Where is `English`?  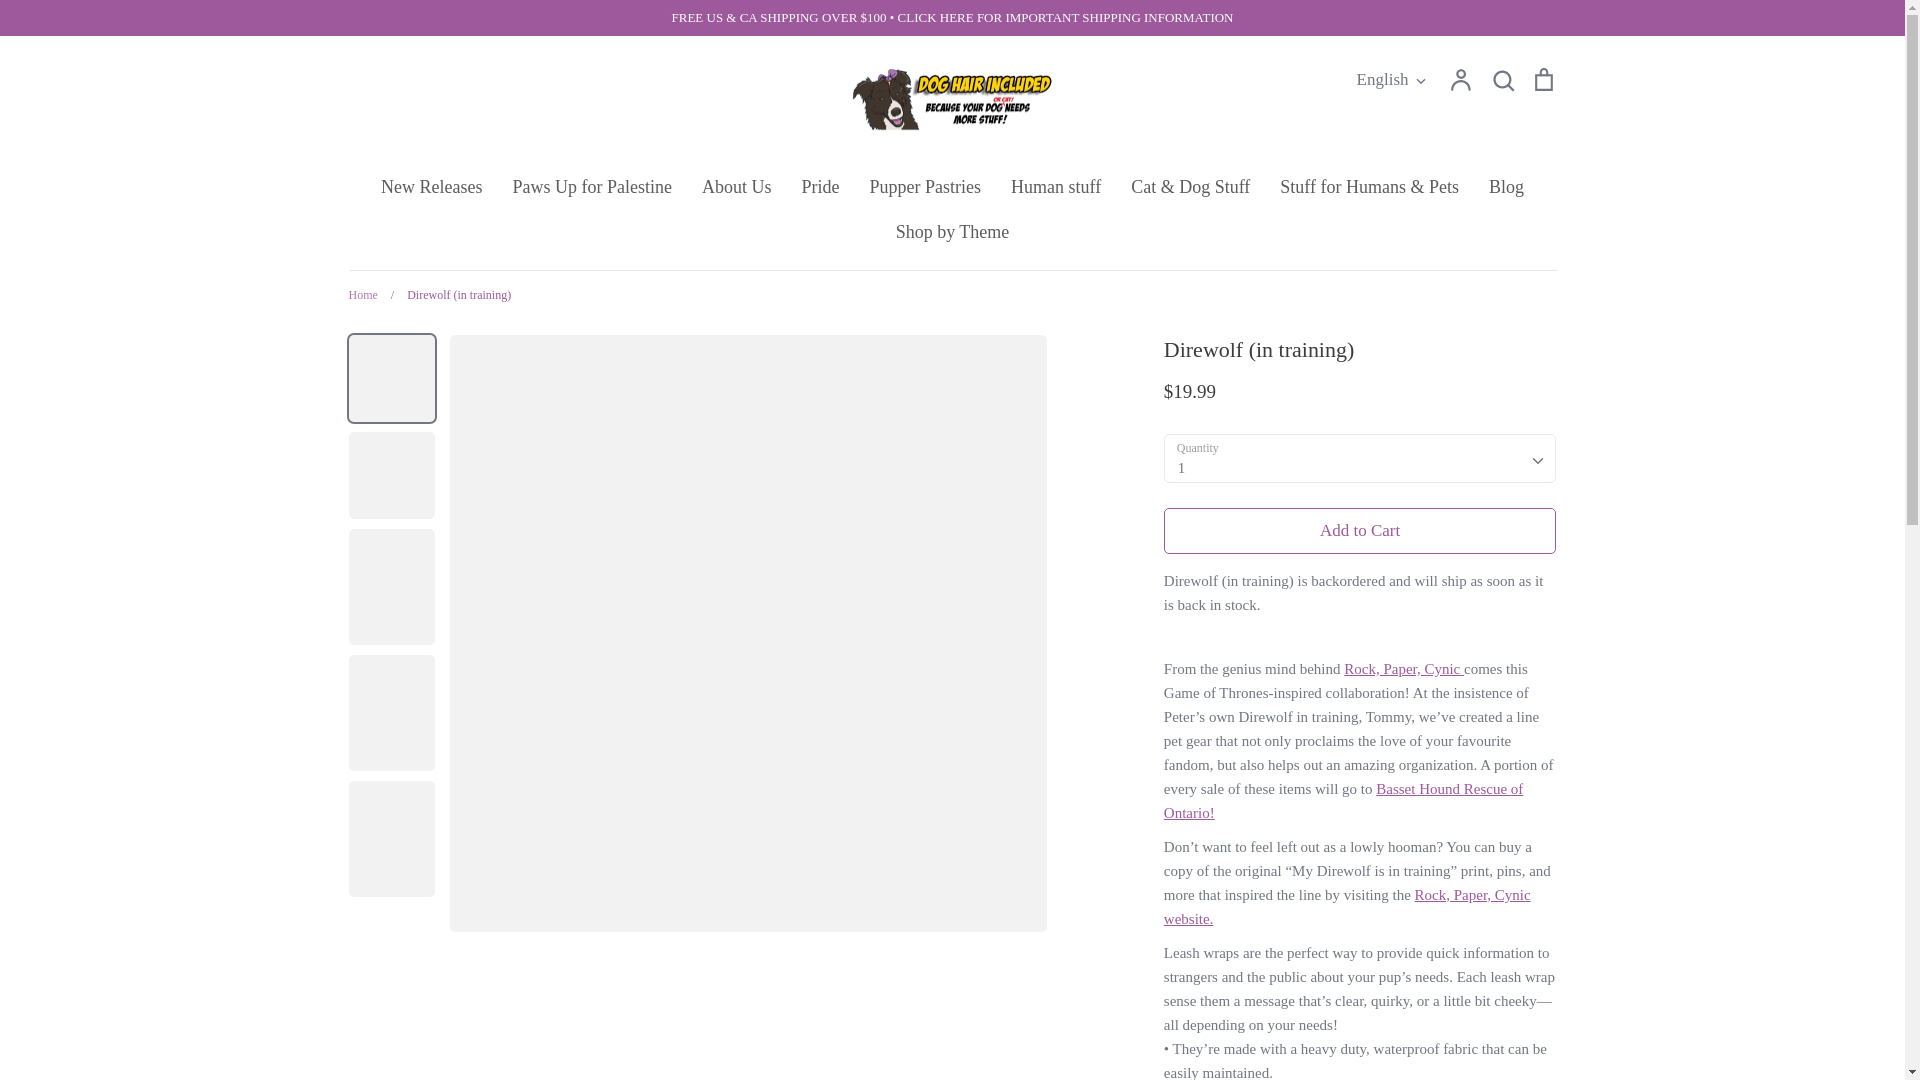 English is located at coordinates (1392, 79).